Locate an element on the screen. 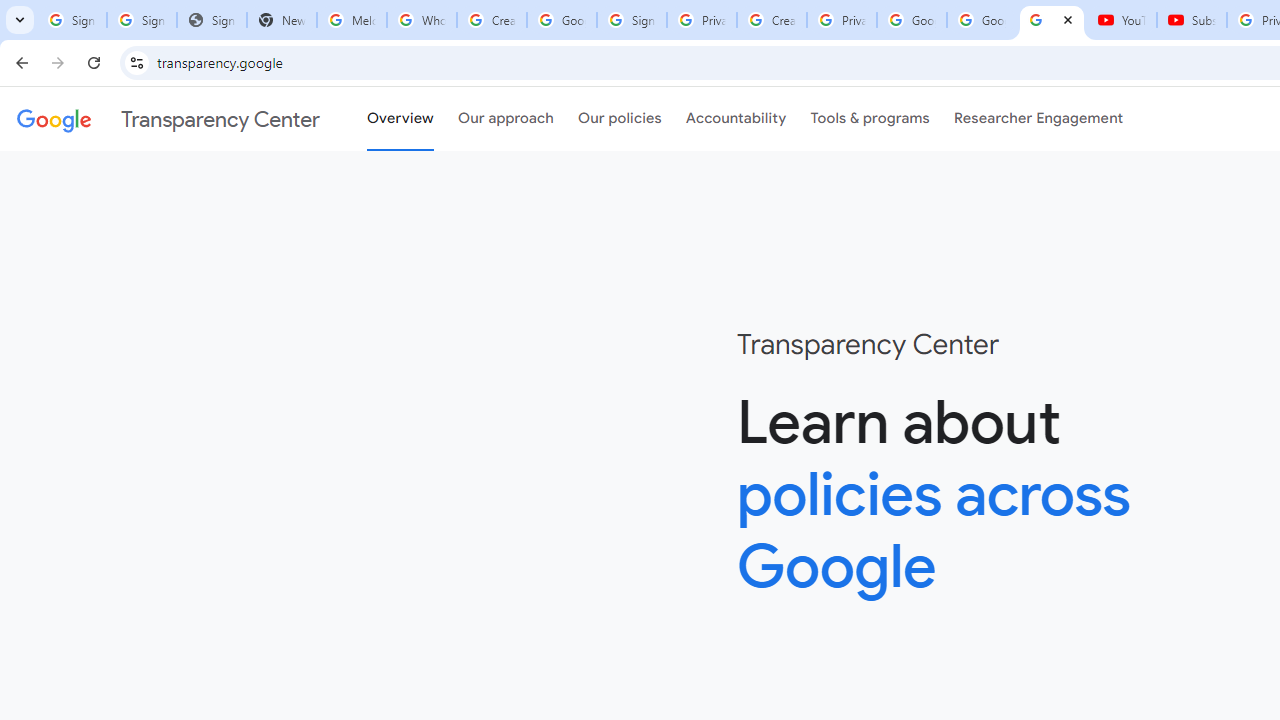 The height and width of the screenshot is (720, 1280). Our approach is located at coordinates (506, 119).